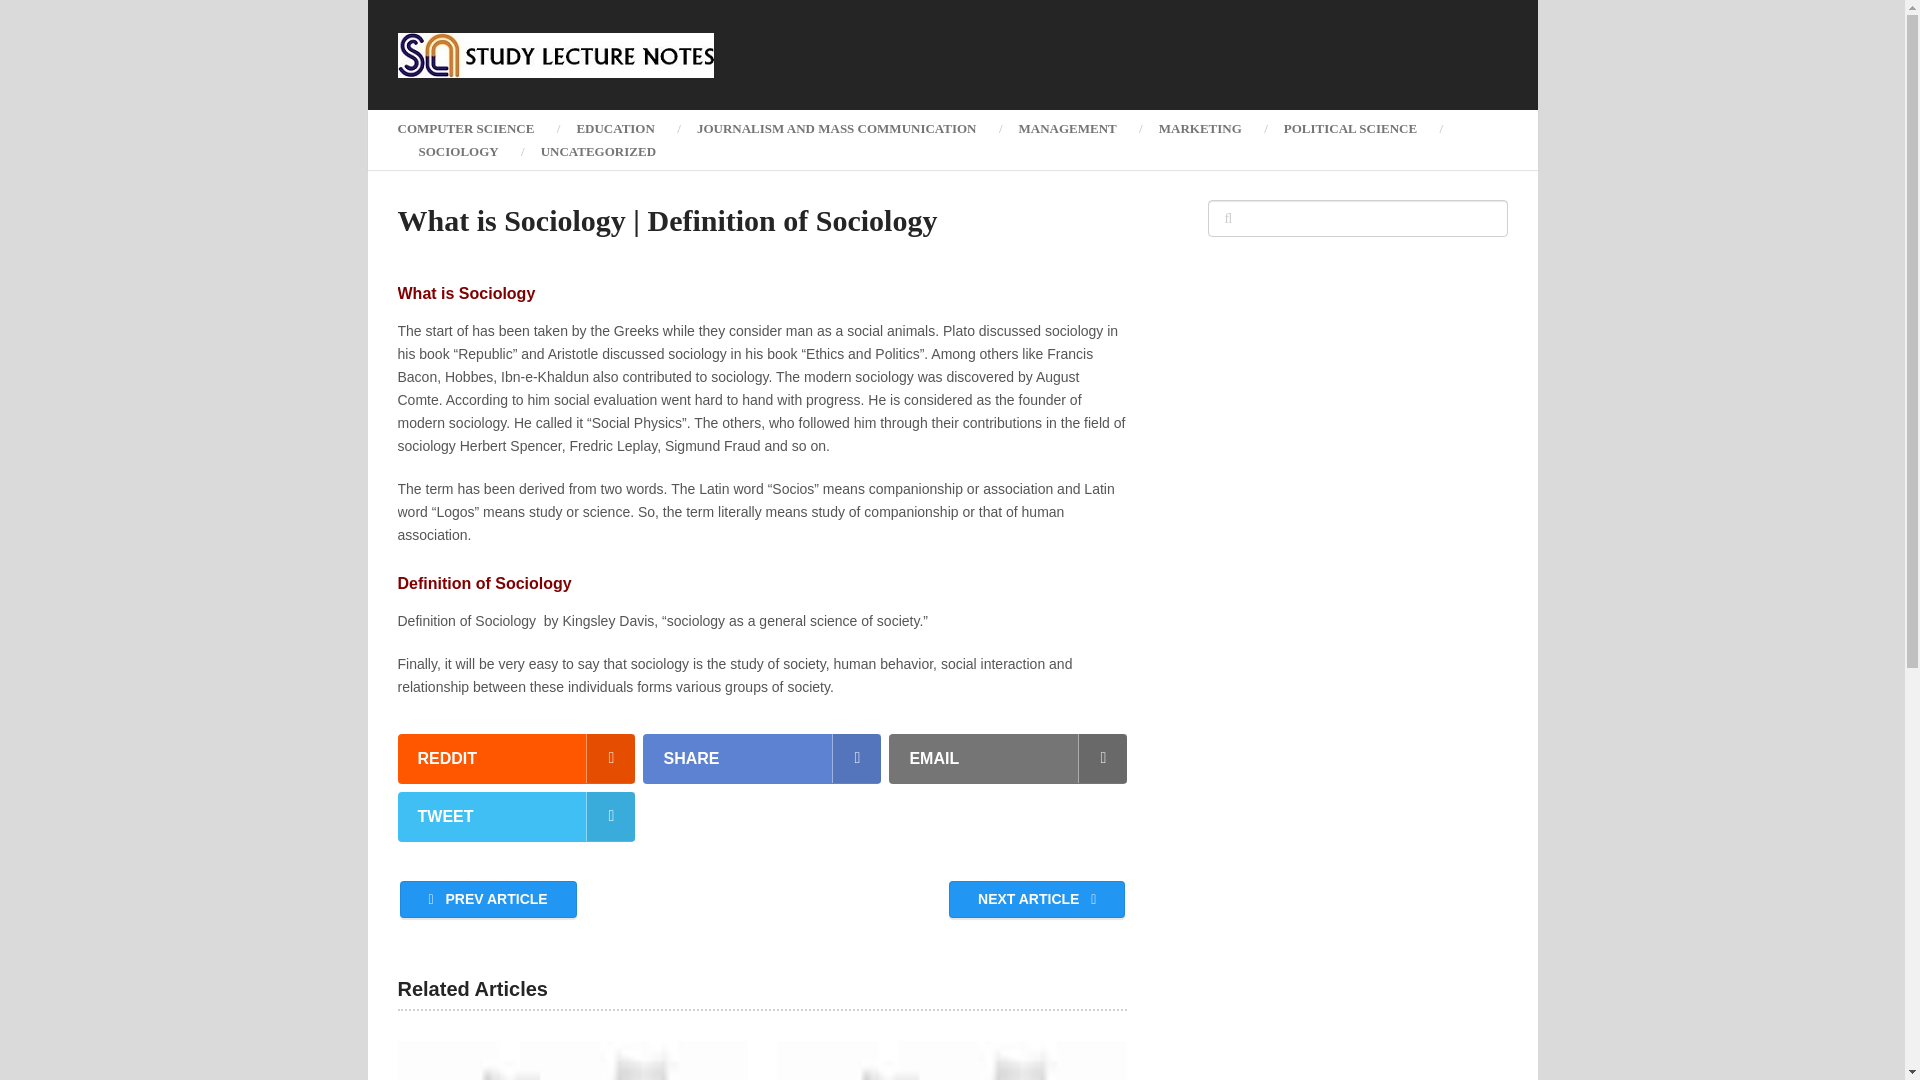 The image size is (1920, 1080). I want to click on REDDIT, so click(516, 759).